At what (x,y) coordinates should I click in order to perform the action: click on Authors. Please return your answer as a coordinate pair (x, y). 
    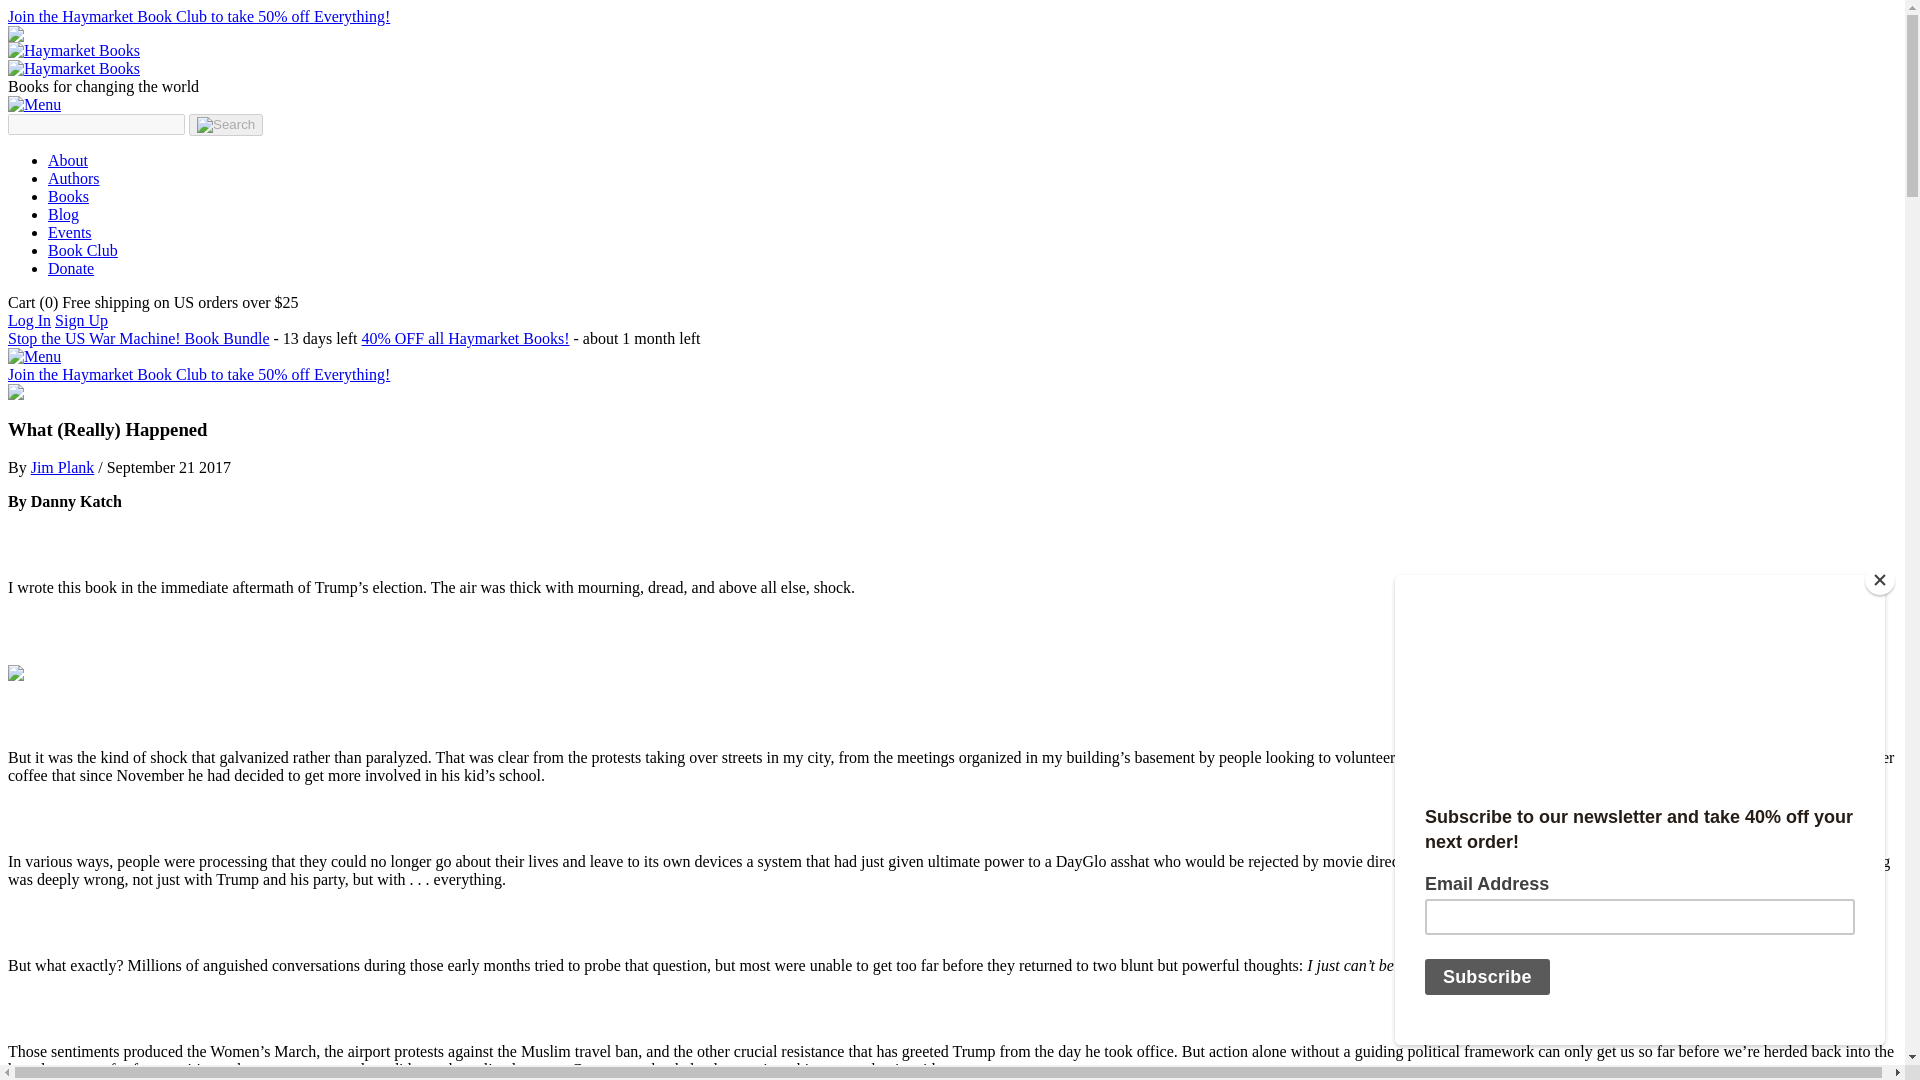
    Looking at the image, I should click on (74, 178).